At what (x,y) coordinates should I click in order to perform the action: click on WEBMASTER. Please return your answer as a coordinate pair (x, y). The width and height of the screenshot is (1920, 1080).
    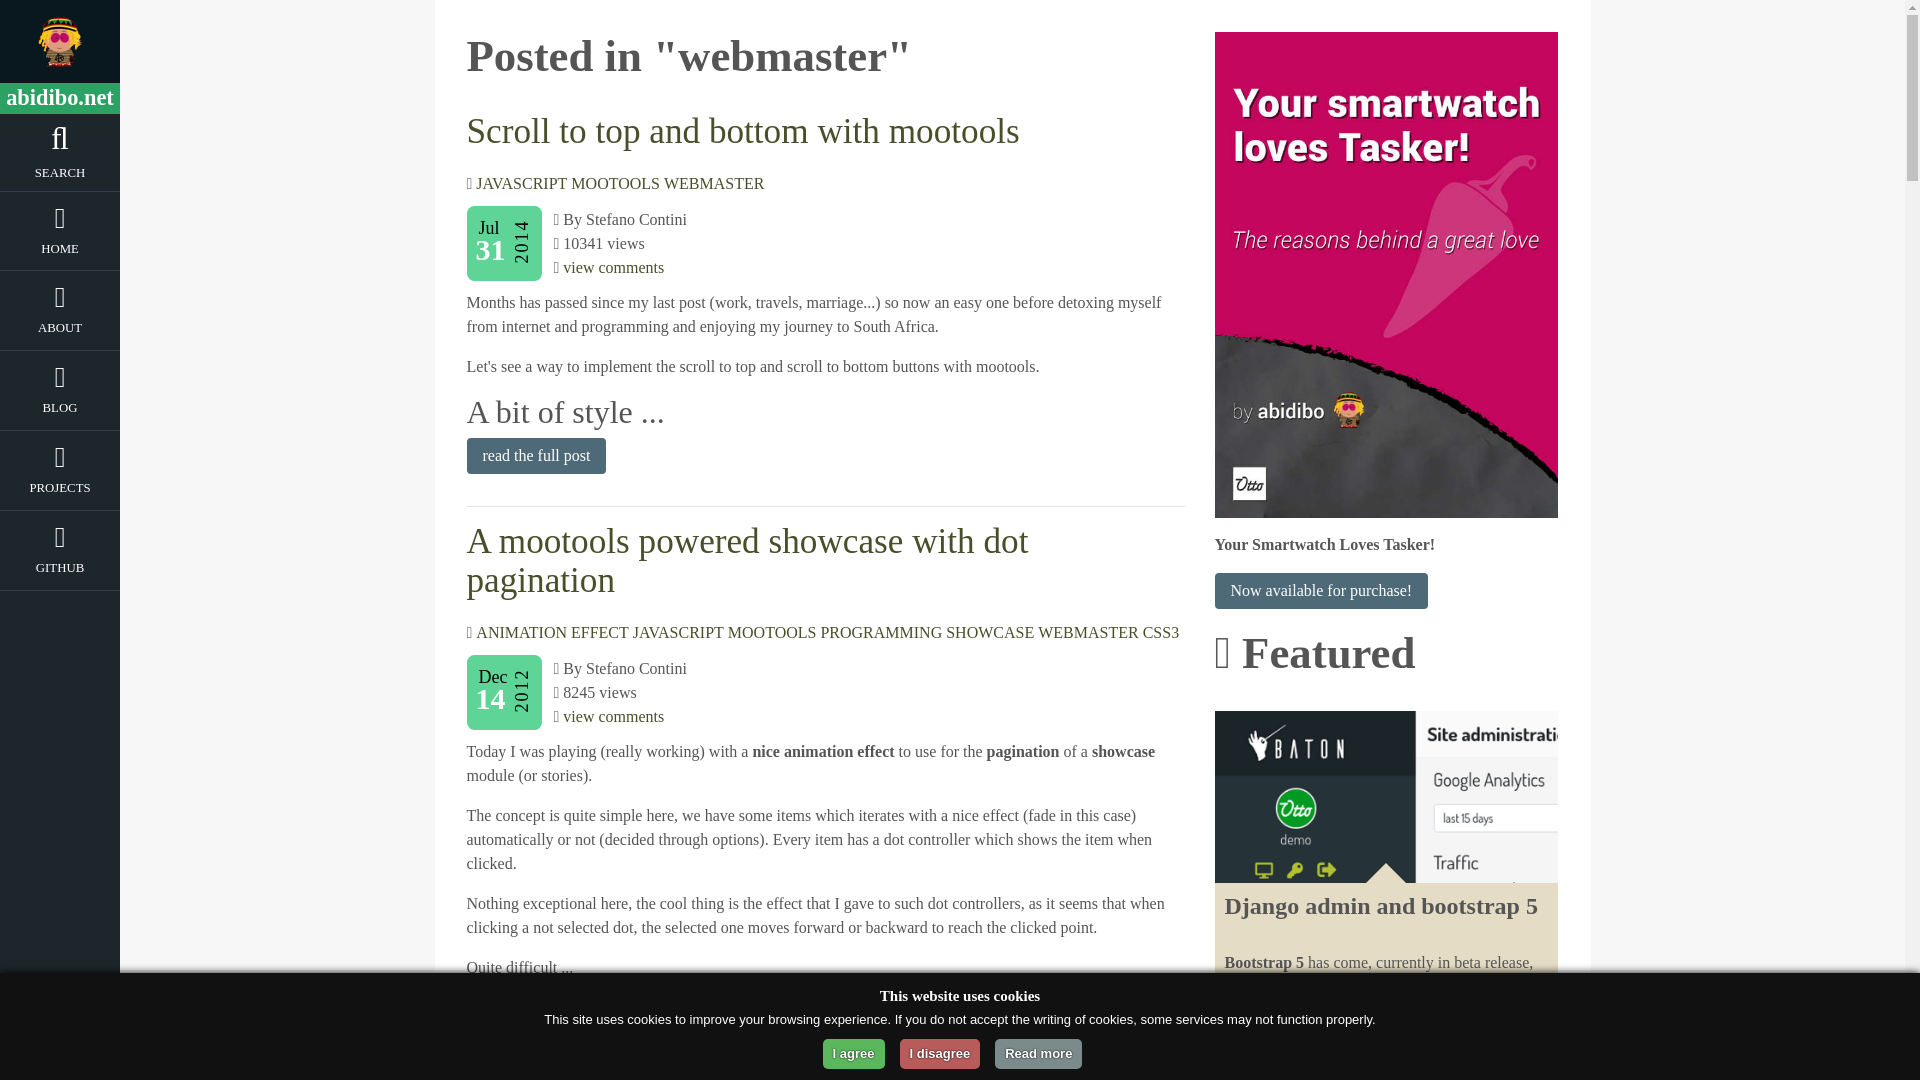
    Looking at the image, I should click on (714, 183).